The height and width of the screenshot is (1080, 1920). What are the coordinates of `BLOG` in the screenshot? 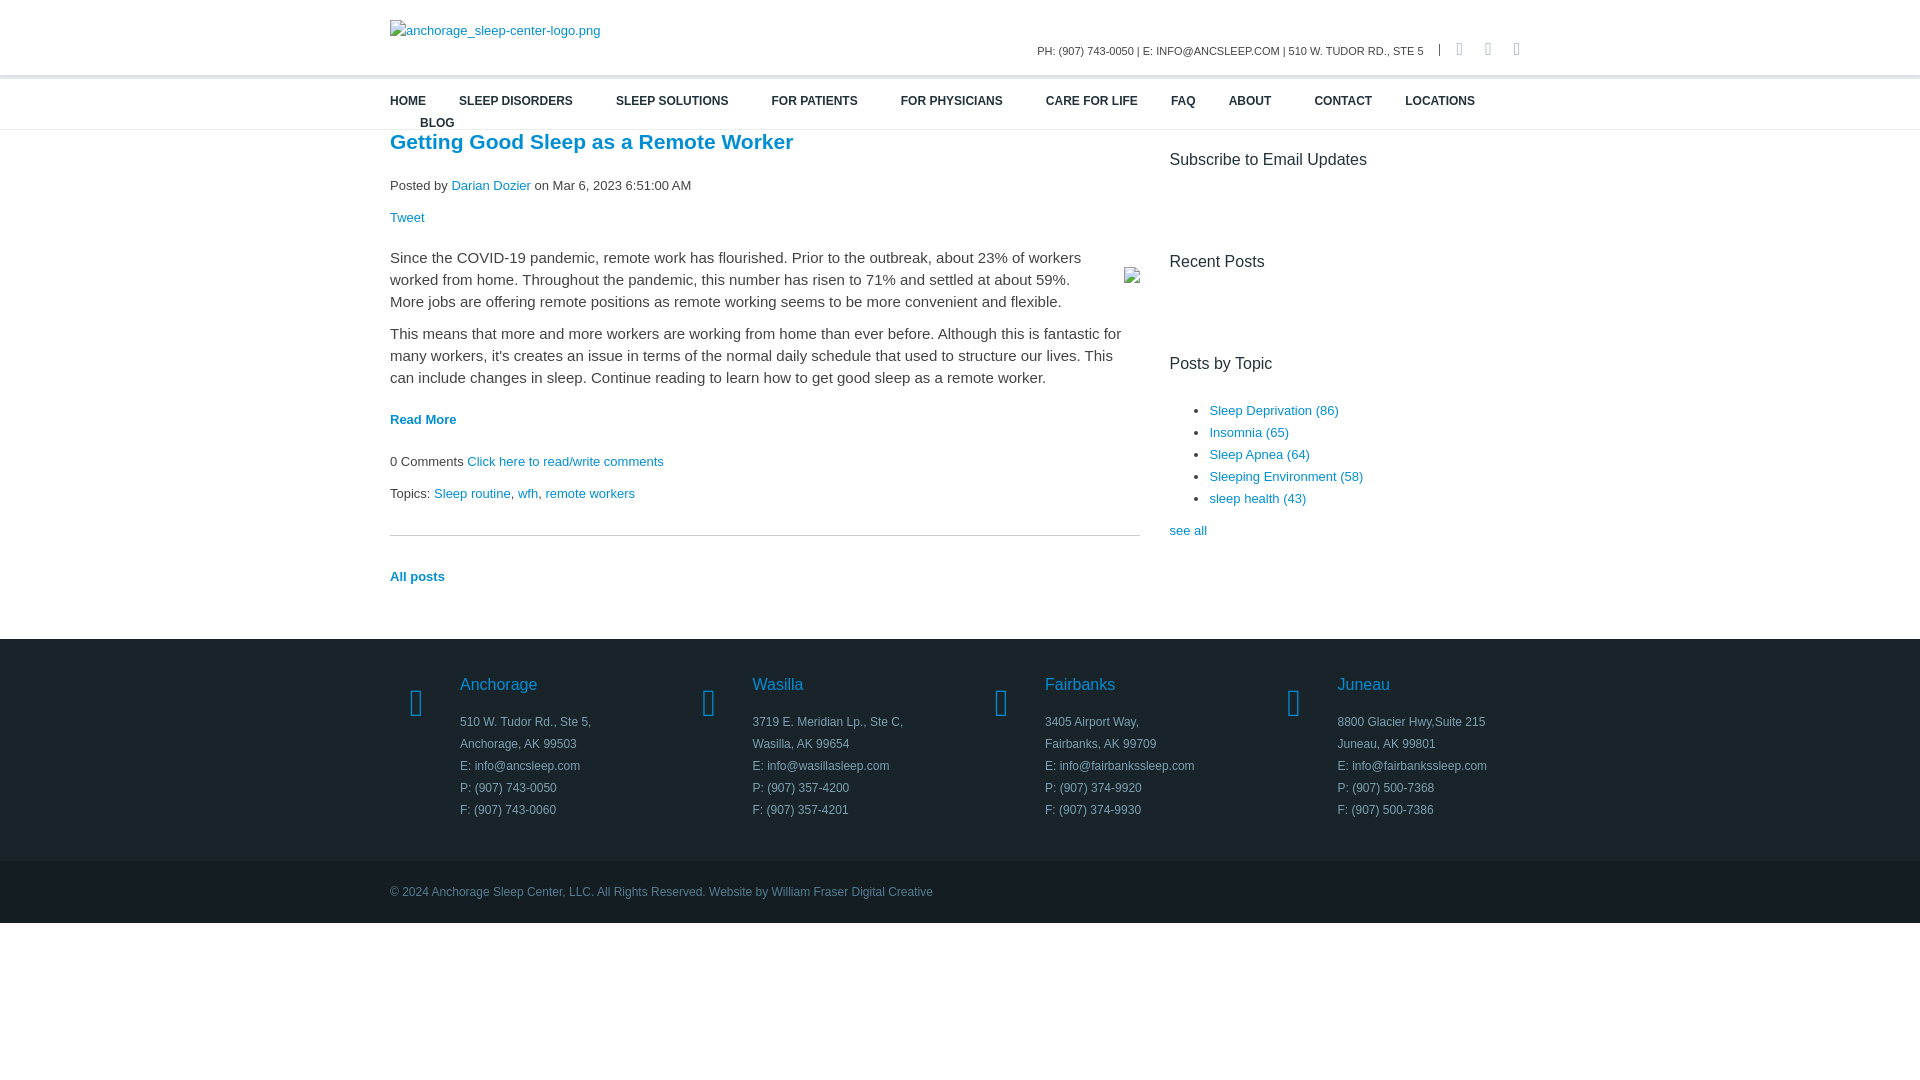 It's located at (438, 122).